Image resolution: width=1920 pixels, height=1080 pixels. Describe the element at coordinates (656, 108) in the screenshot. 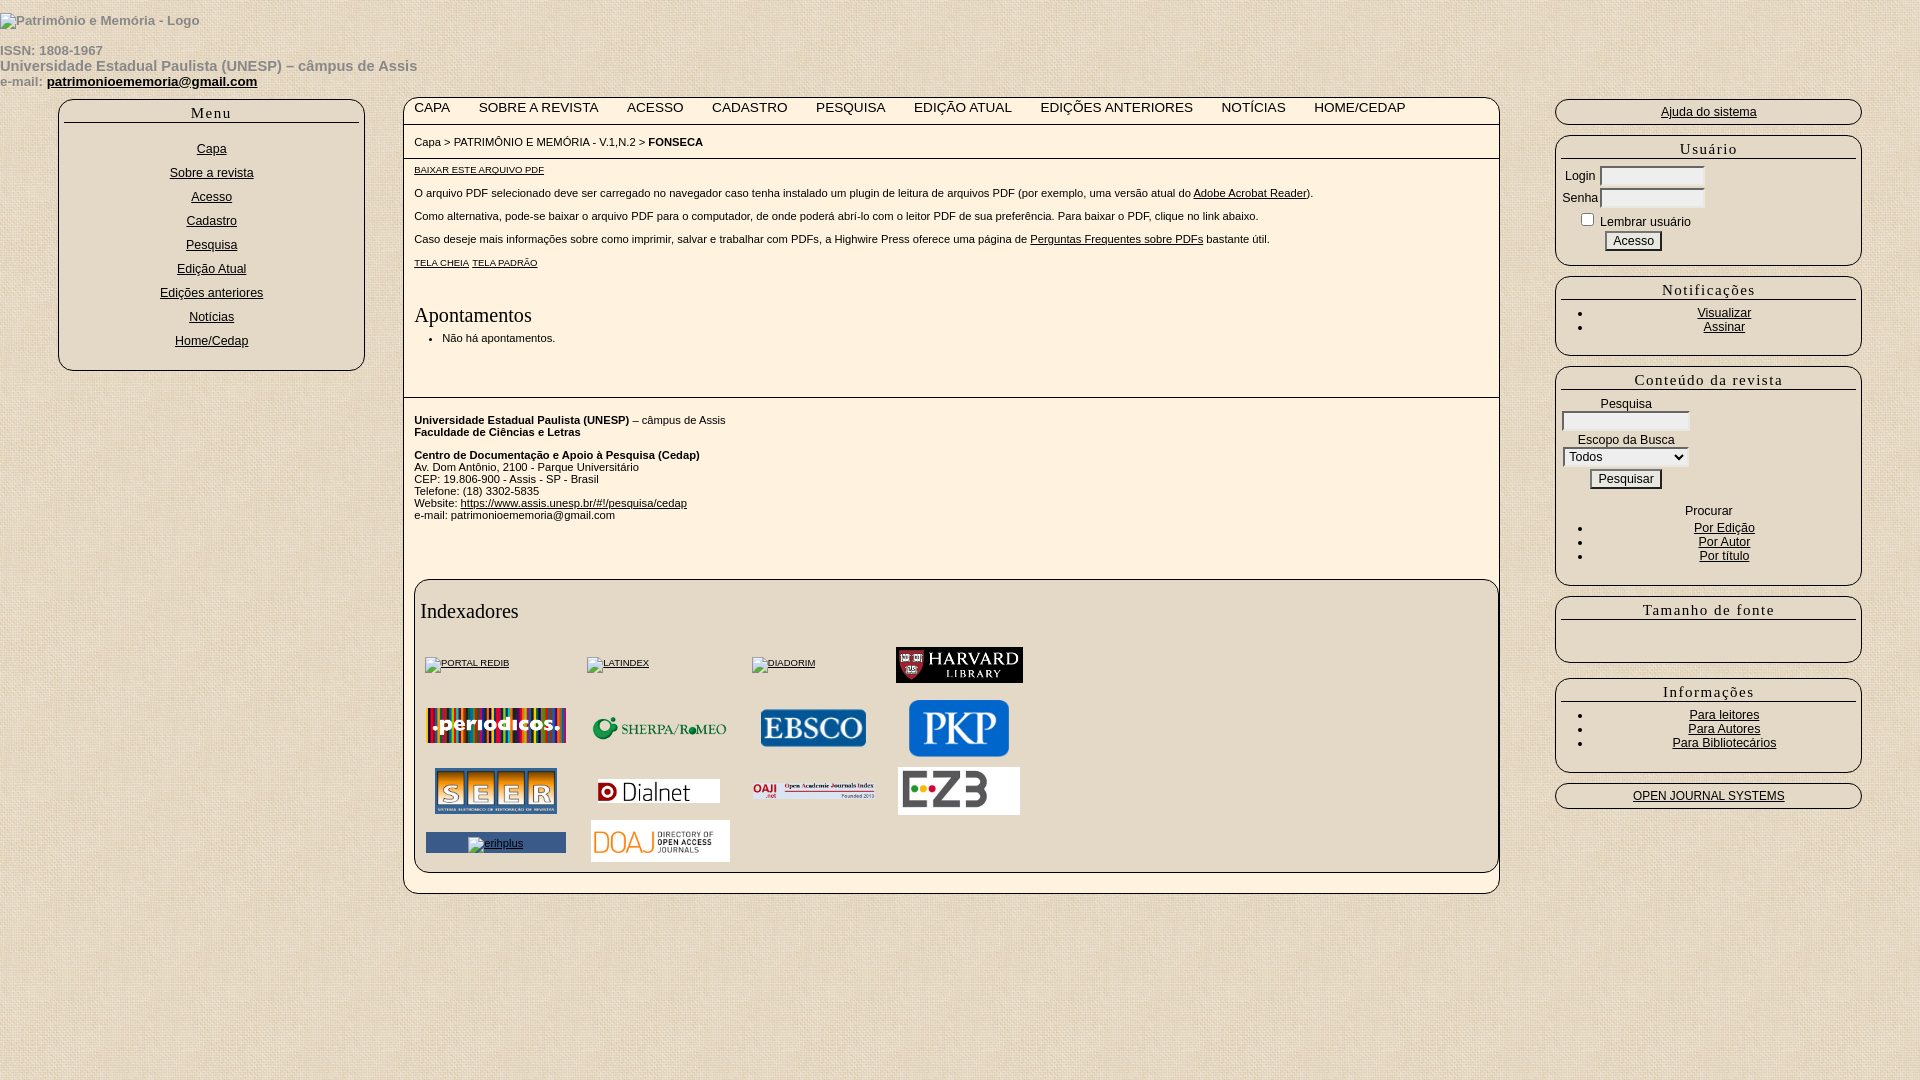

I see `ACESSO` at that location.